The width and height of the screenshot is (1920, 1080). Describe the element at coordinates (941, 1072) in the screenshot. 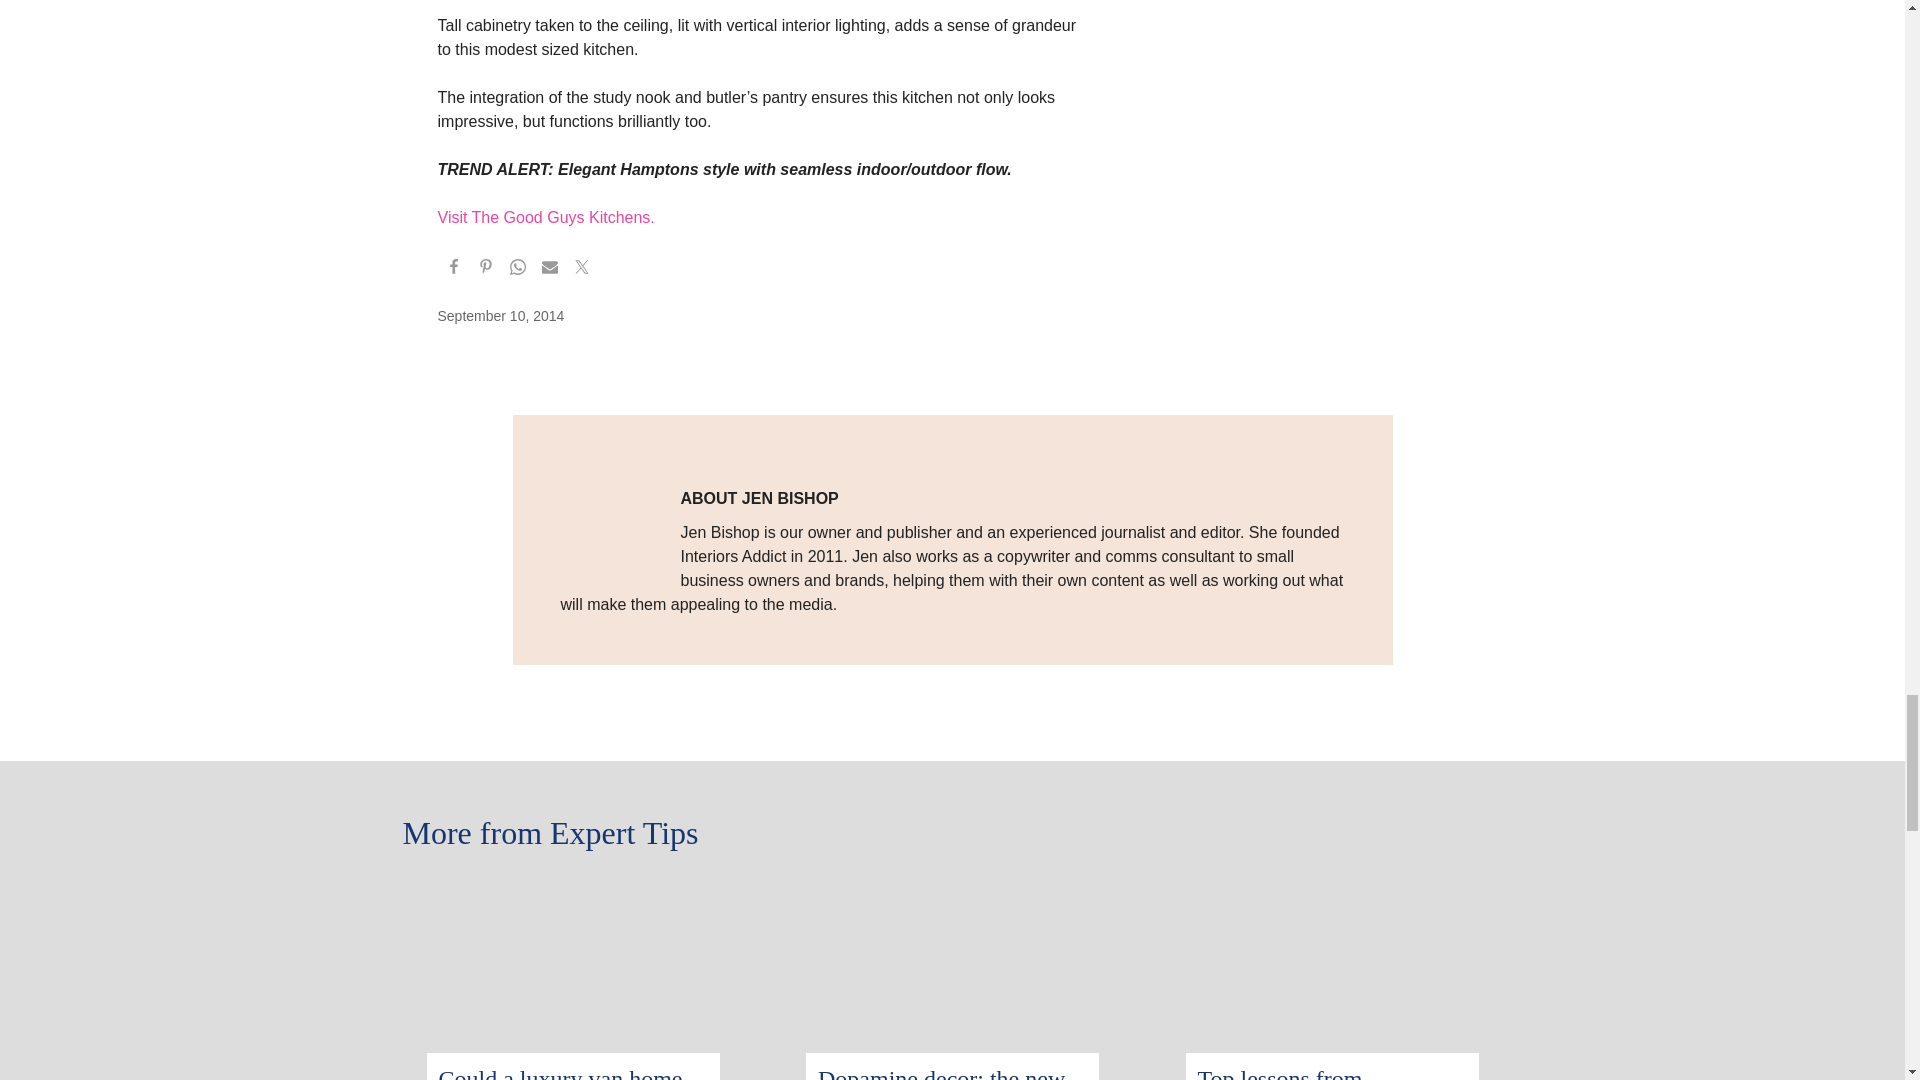

I see `Dopamine decor: the new trend for our homes` at that location.